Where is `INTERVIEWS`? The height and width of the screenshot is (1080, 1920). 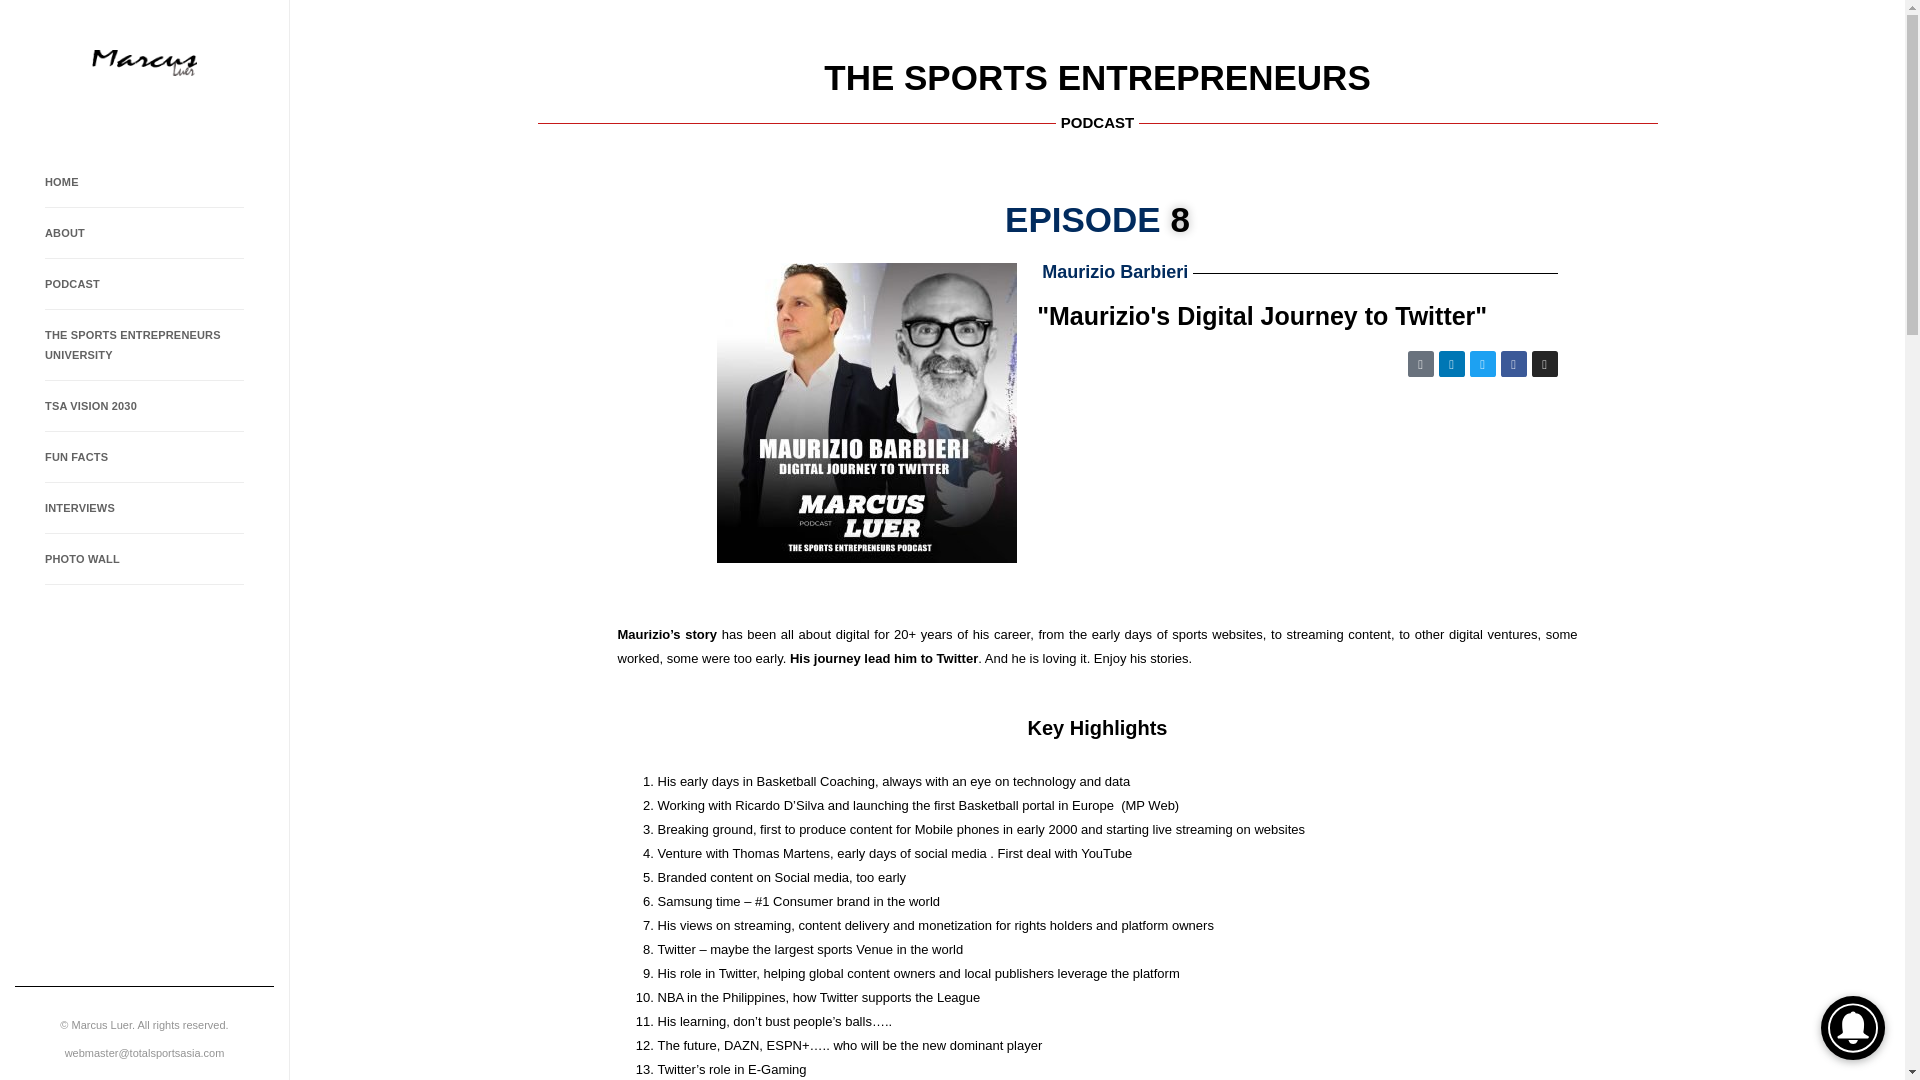
INTERVIEWS is located at coordinates (144, 508).